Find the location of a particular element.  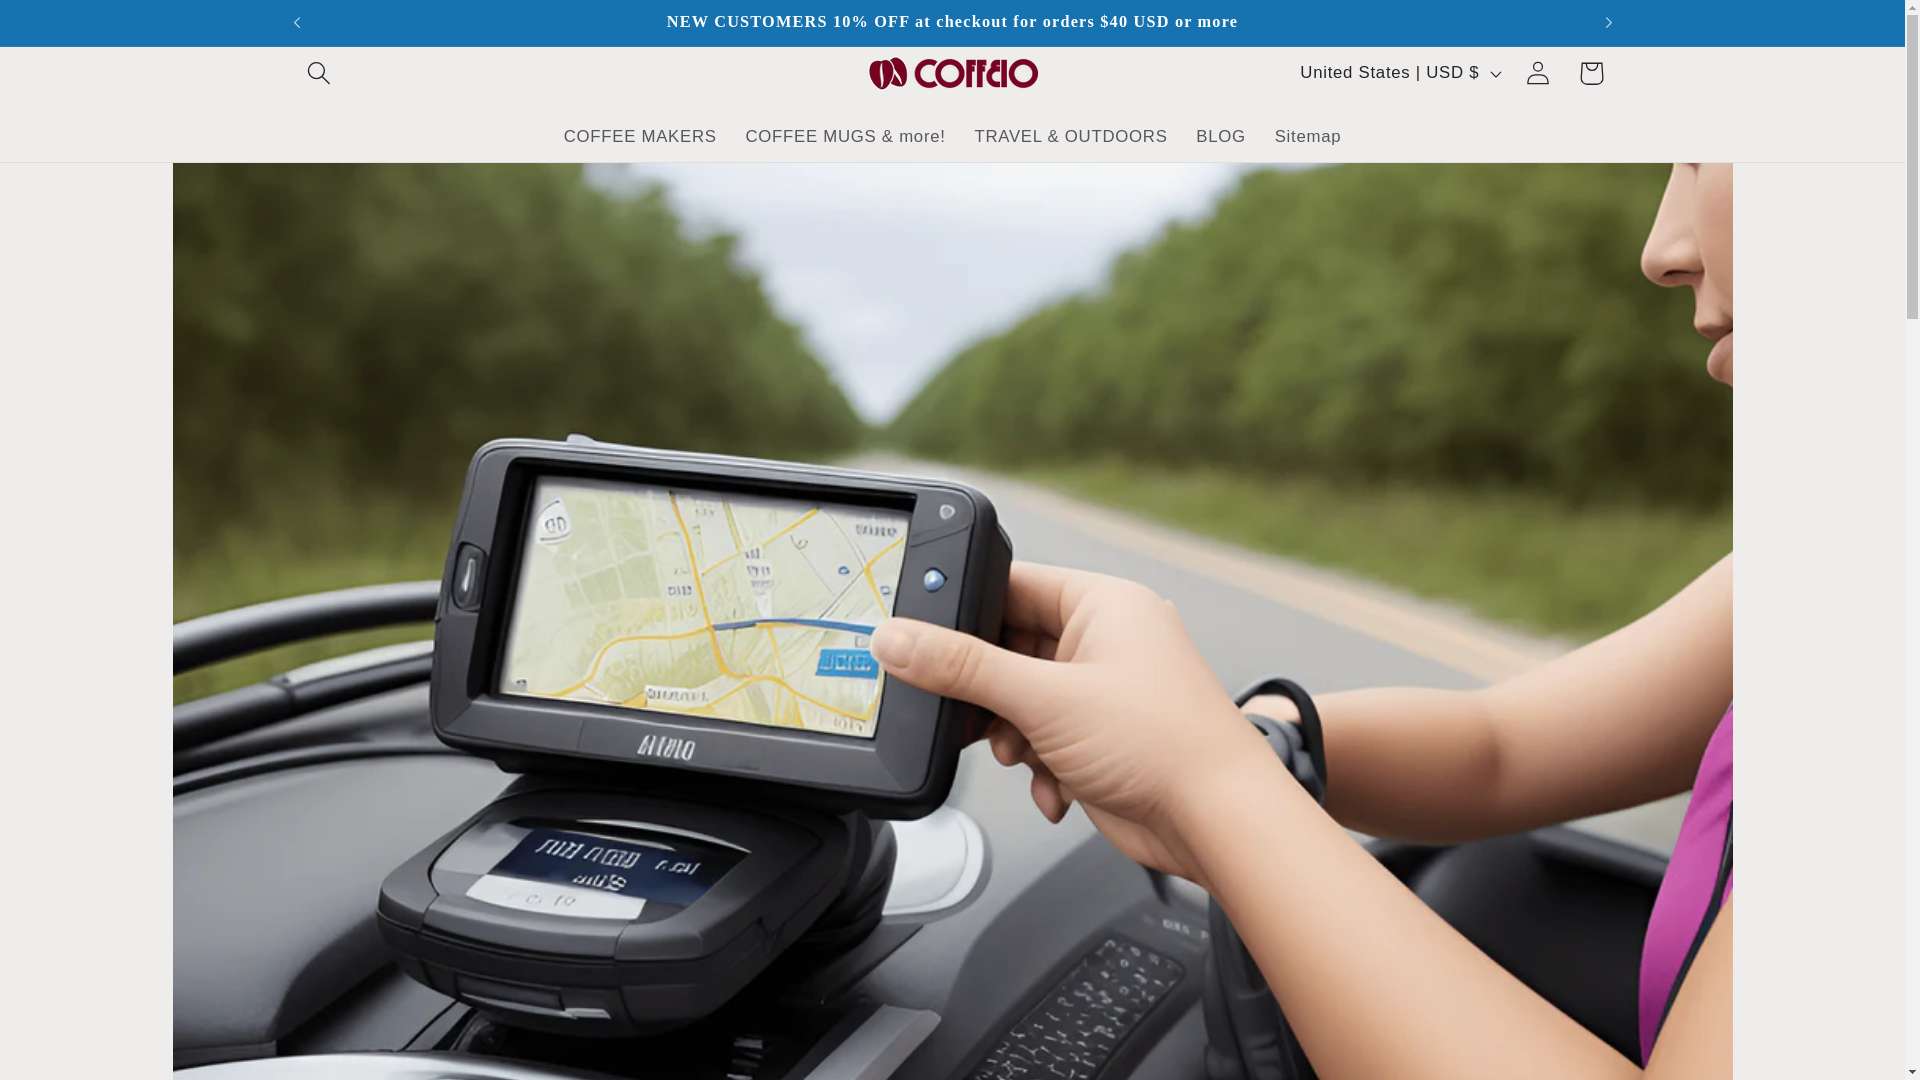

COFFEE MAKERS is located at coordinates (640, 137).